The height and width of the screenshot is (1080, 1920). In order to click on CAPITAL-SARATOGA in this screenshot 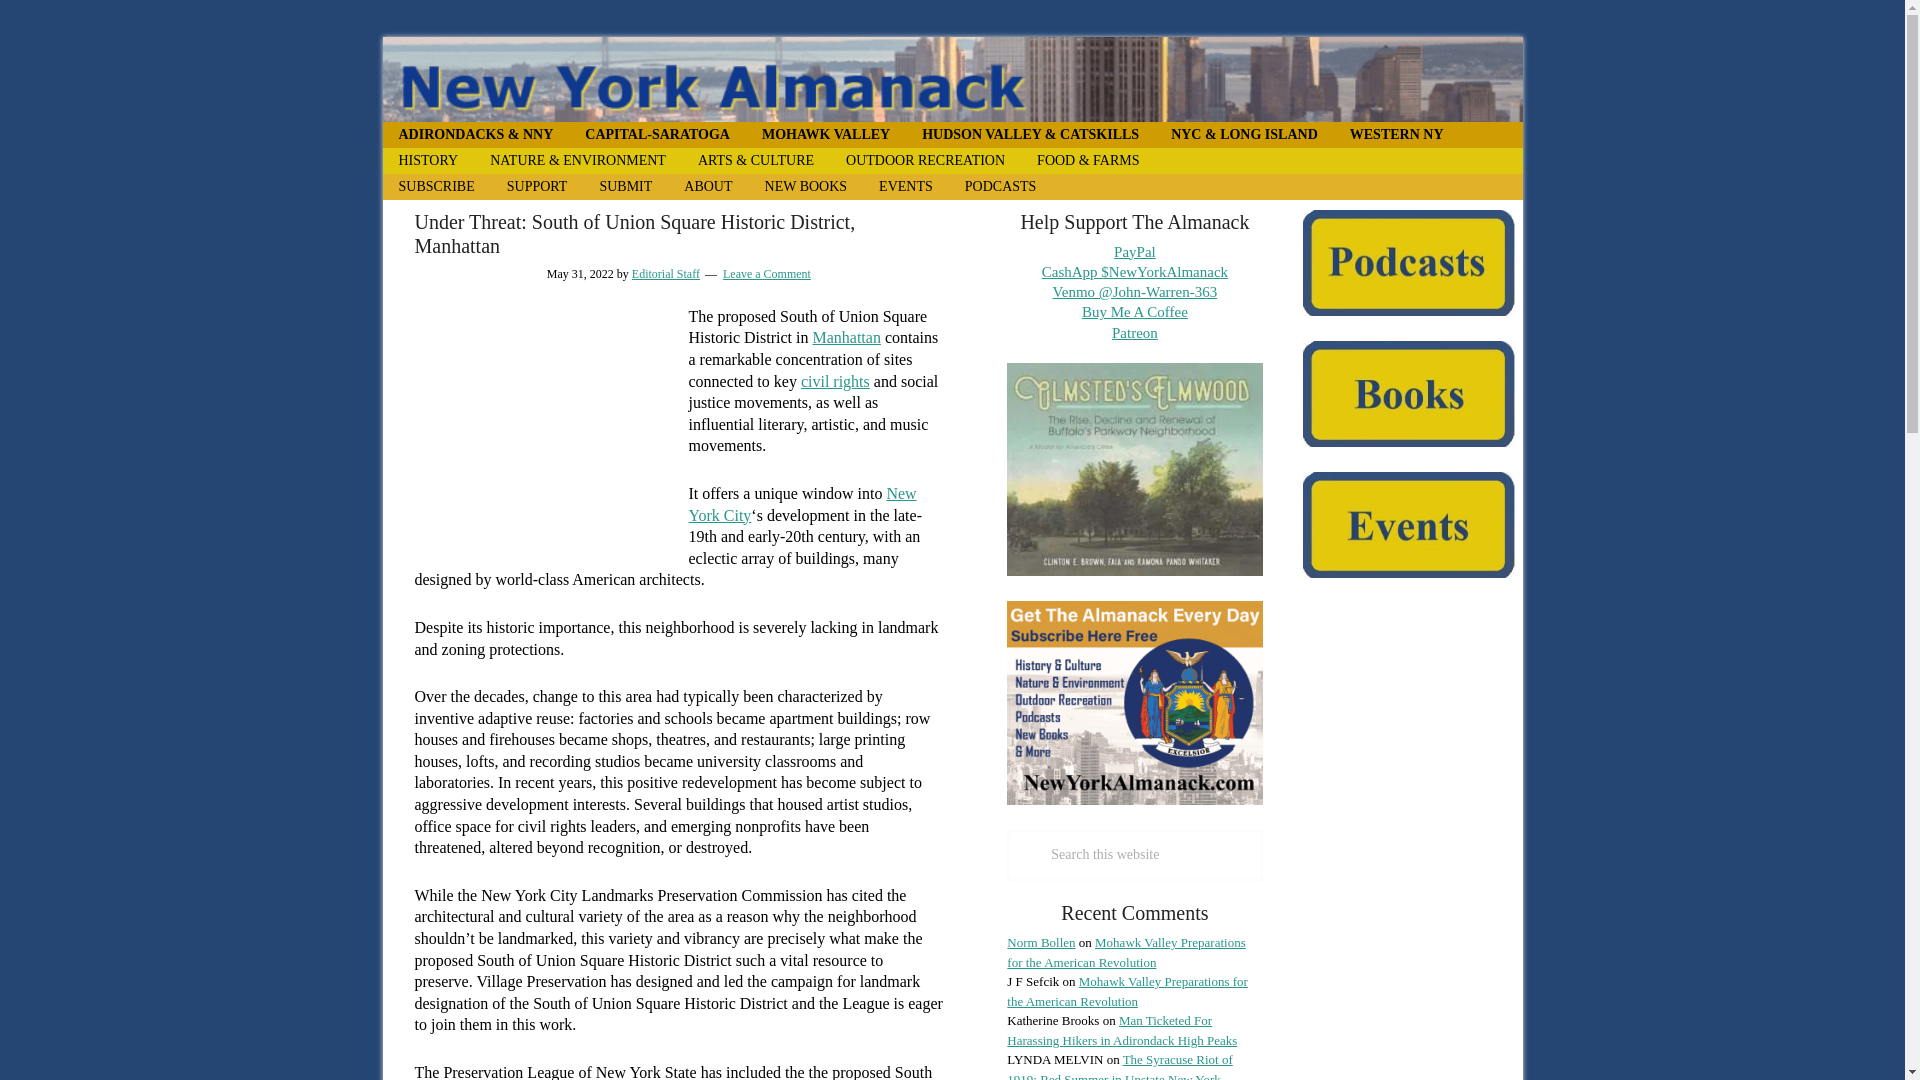, I will do `click(657, 134)`.